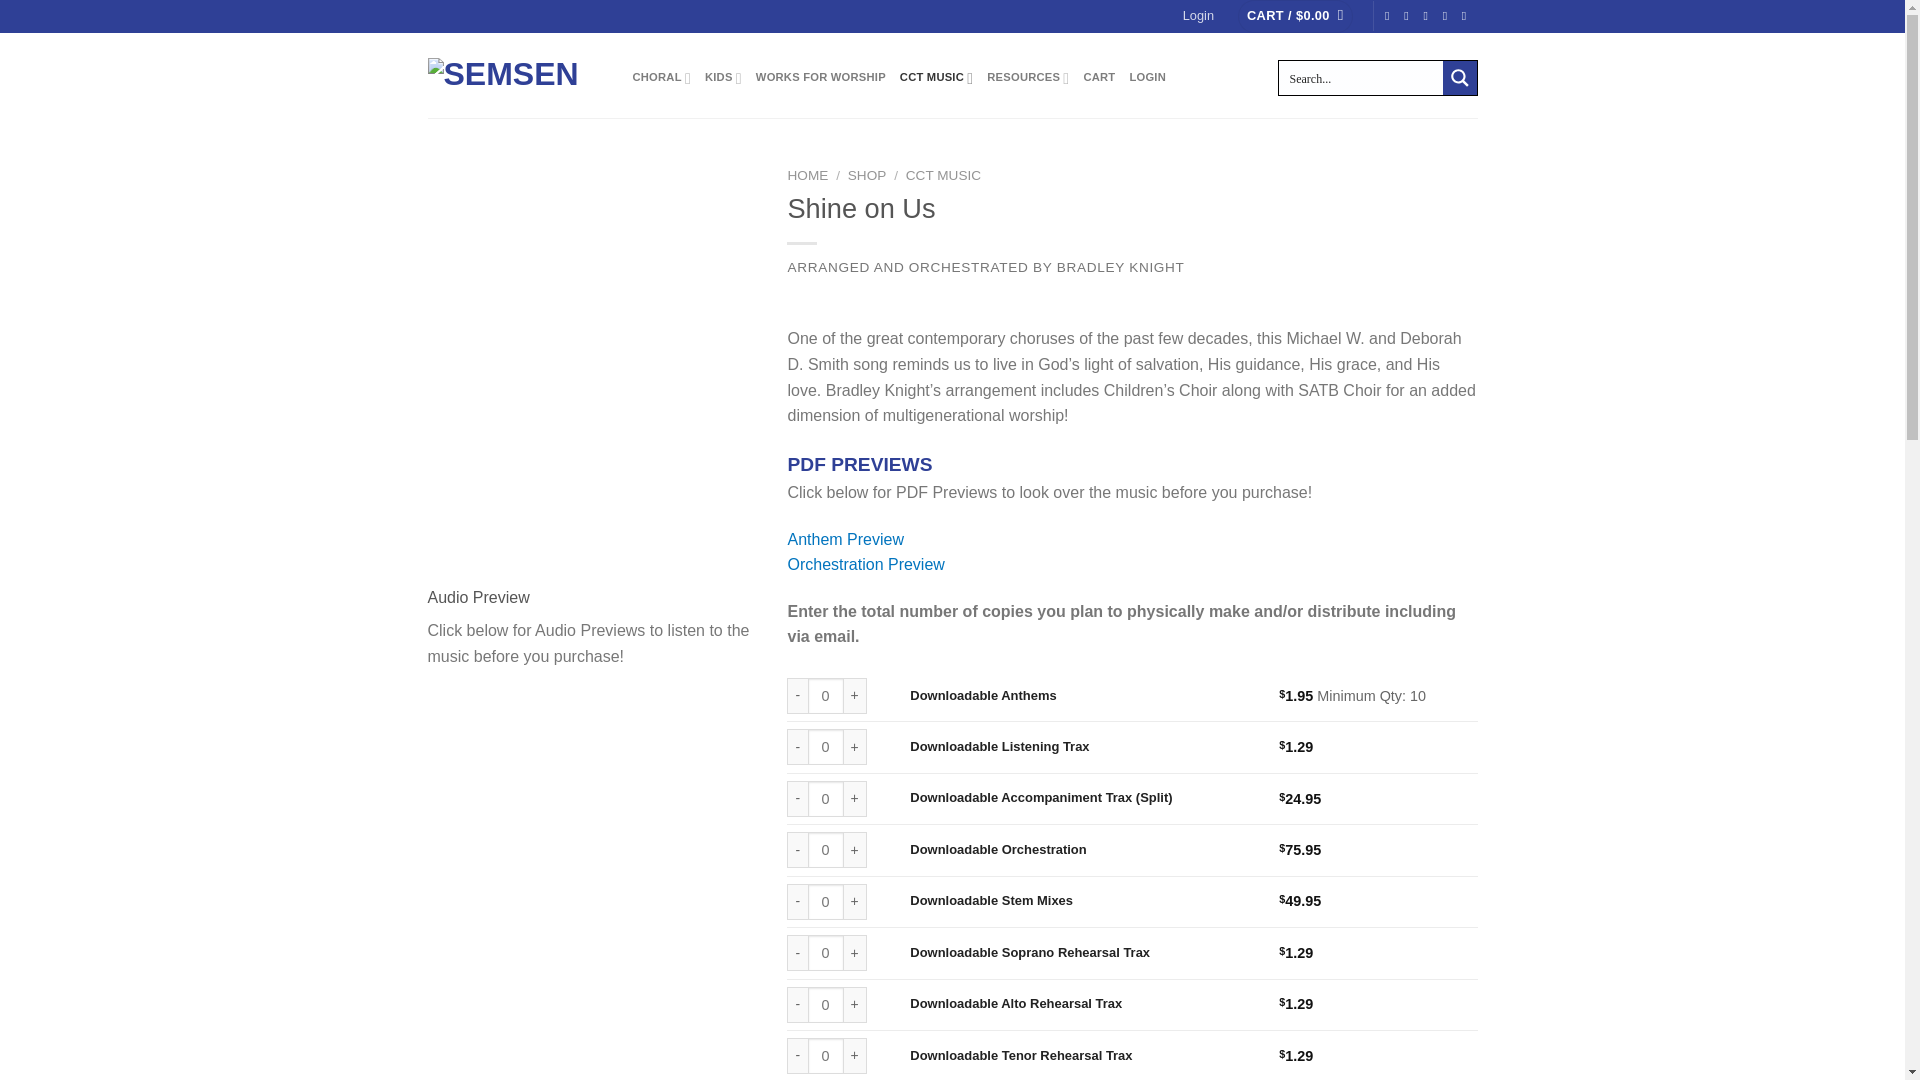 Image resolution: width=1920 pixels, height=1080 pixels. I want to click on Semsen Music - Music and resources for your ministry., so click(515, 75).